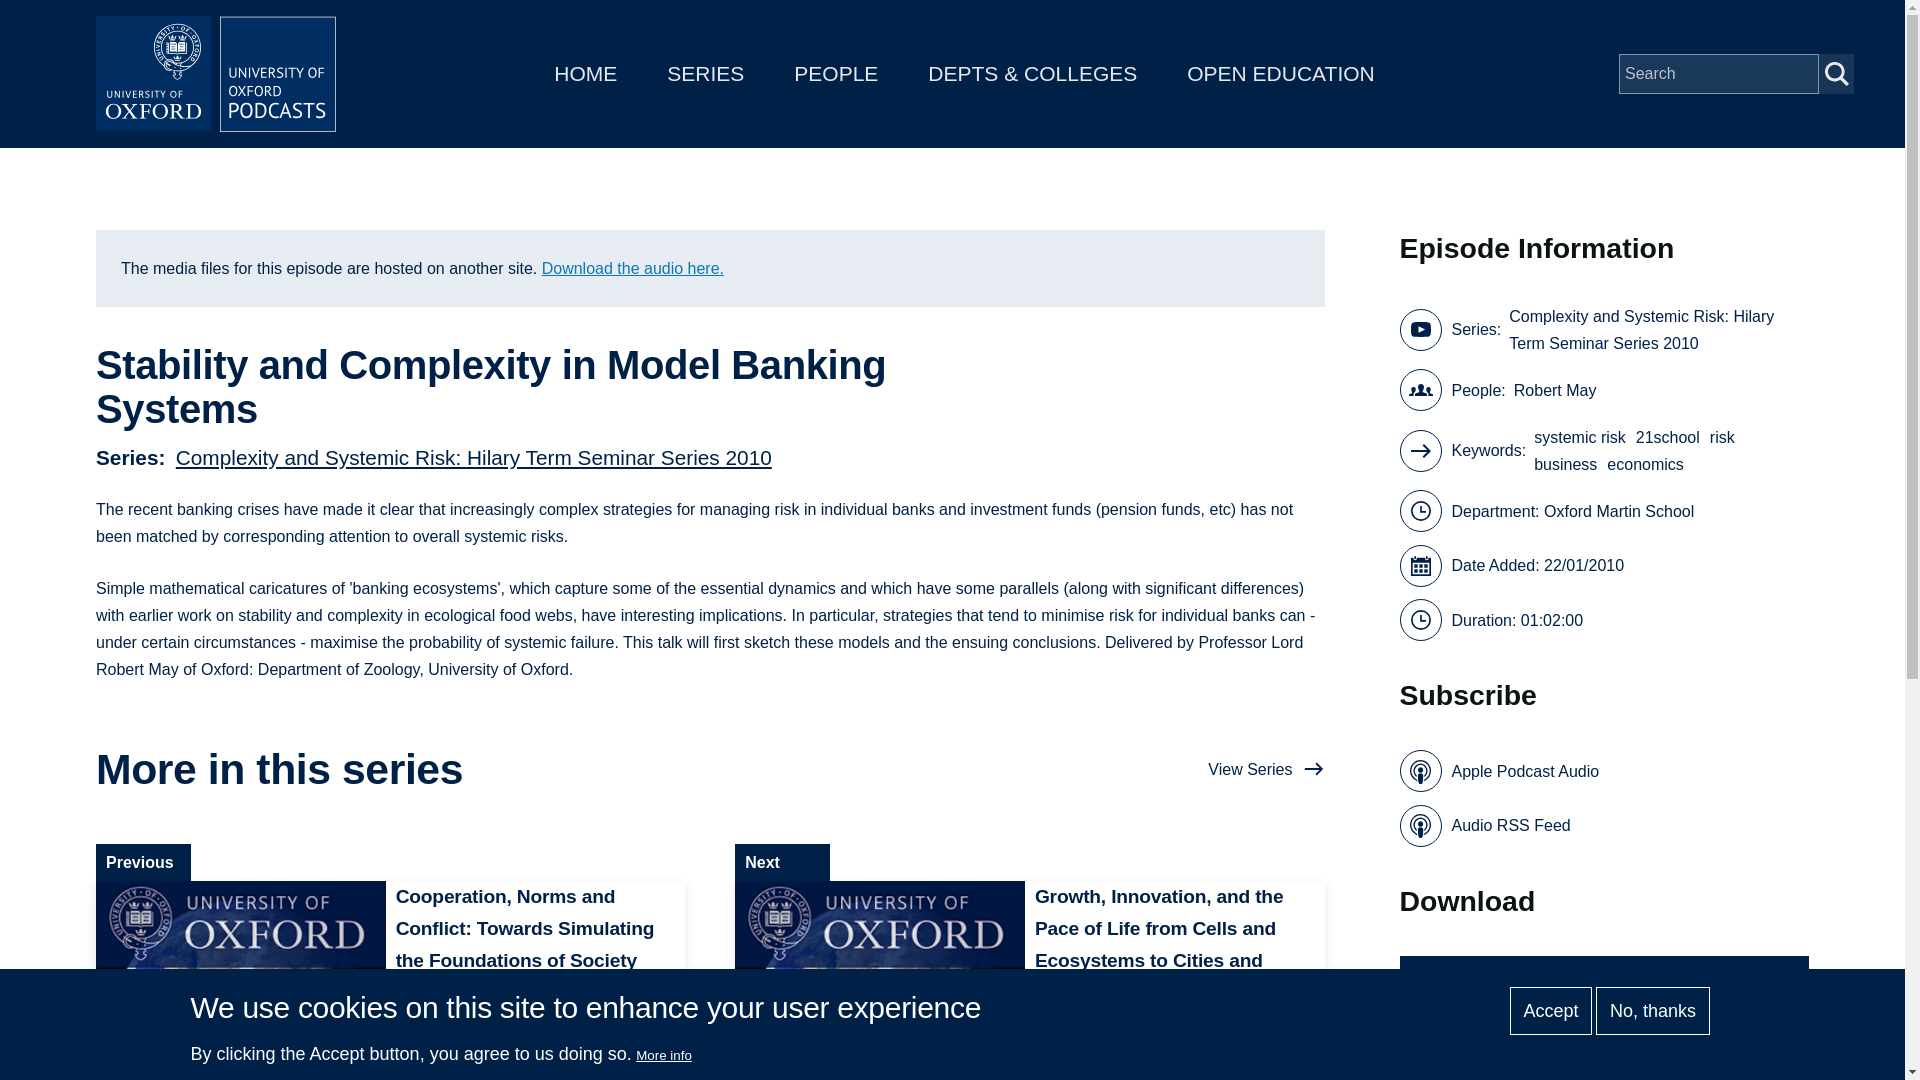 The image size is (1920, 1080). What do you see at coordinates (663, 1054) in the screenshot?
I see `More info` at bounding box center [663, 1054].